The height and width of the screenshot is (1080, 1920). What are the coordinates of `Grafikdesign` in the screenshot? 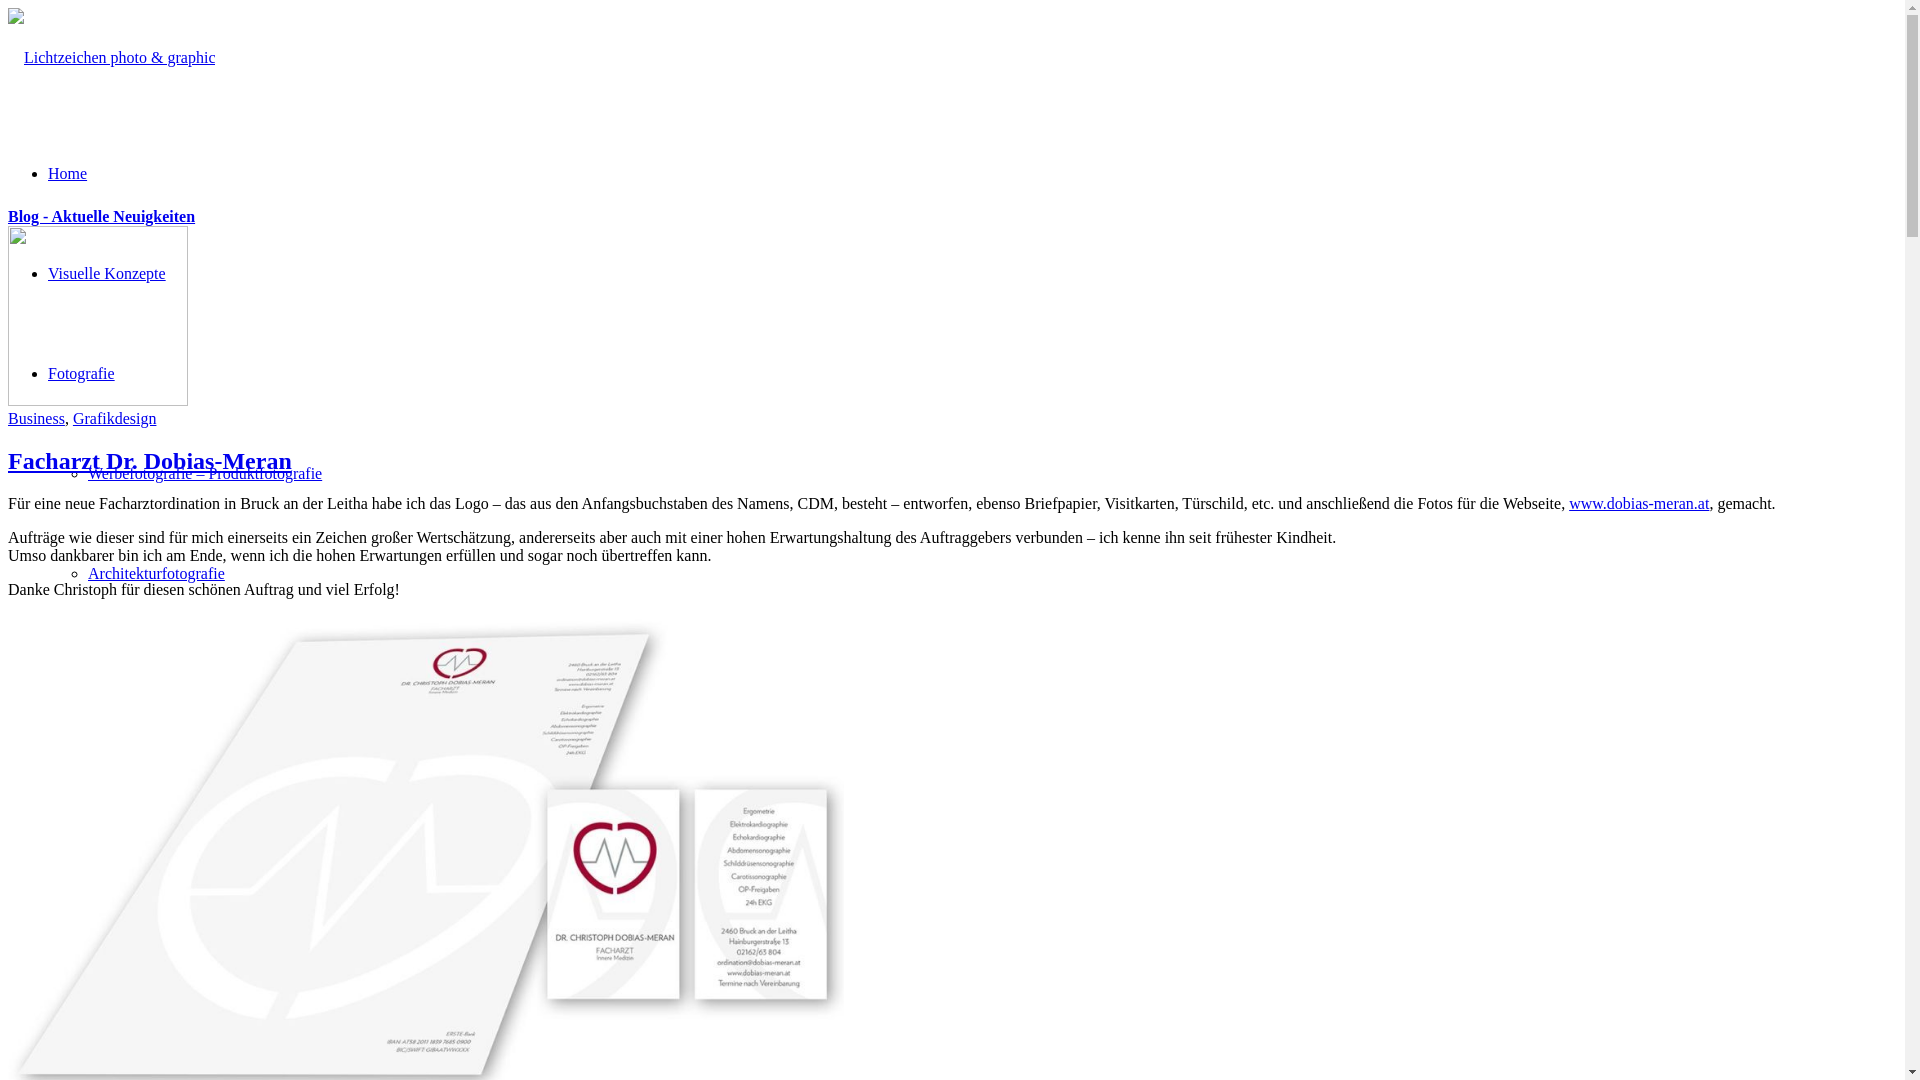 It's located at (90, 974).